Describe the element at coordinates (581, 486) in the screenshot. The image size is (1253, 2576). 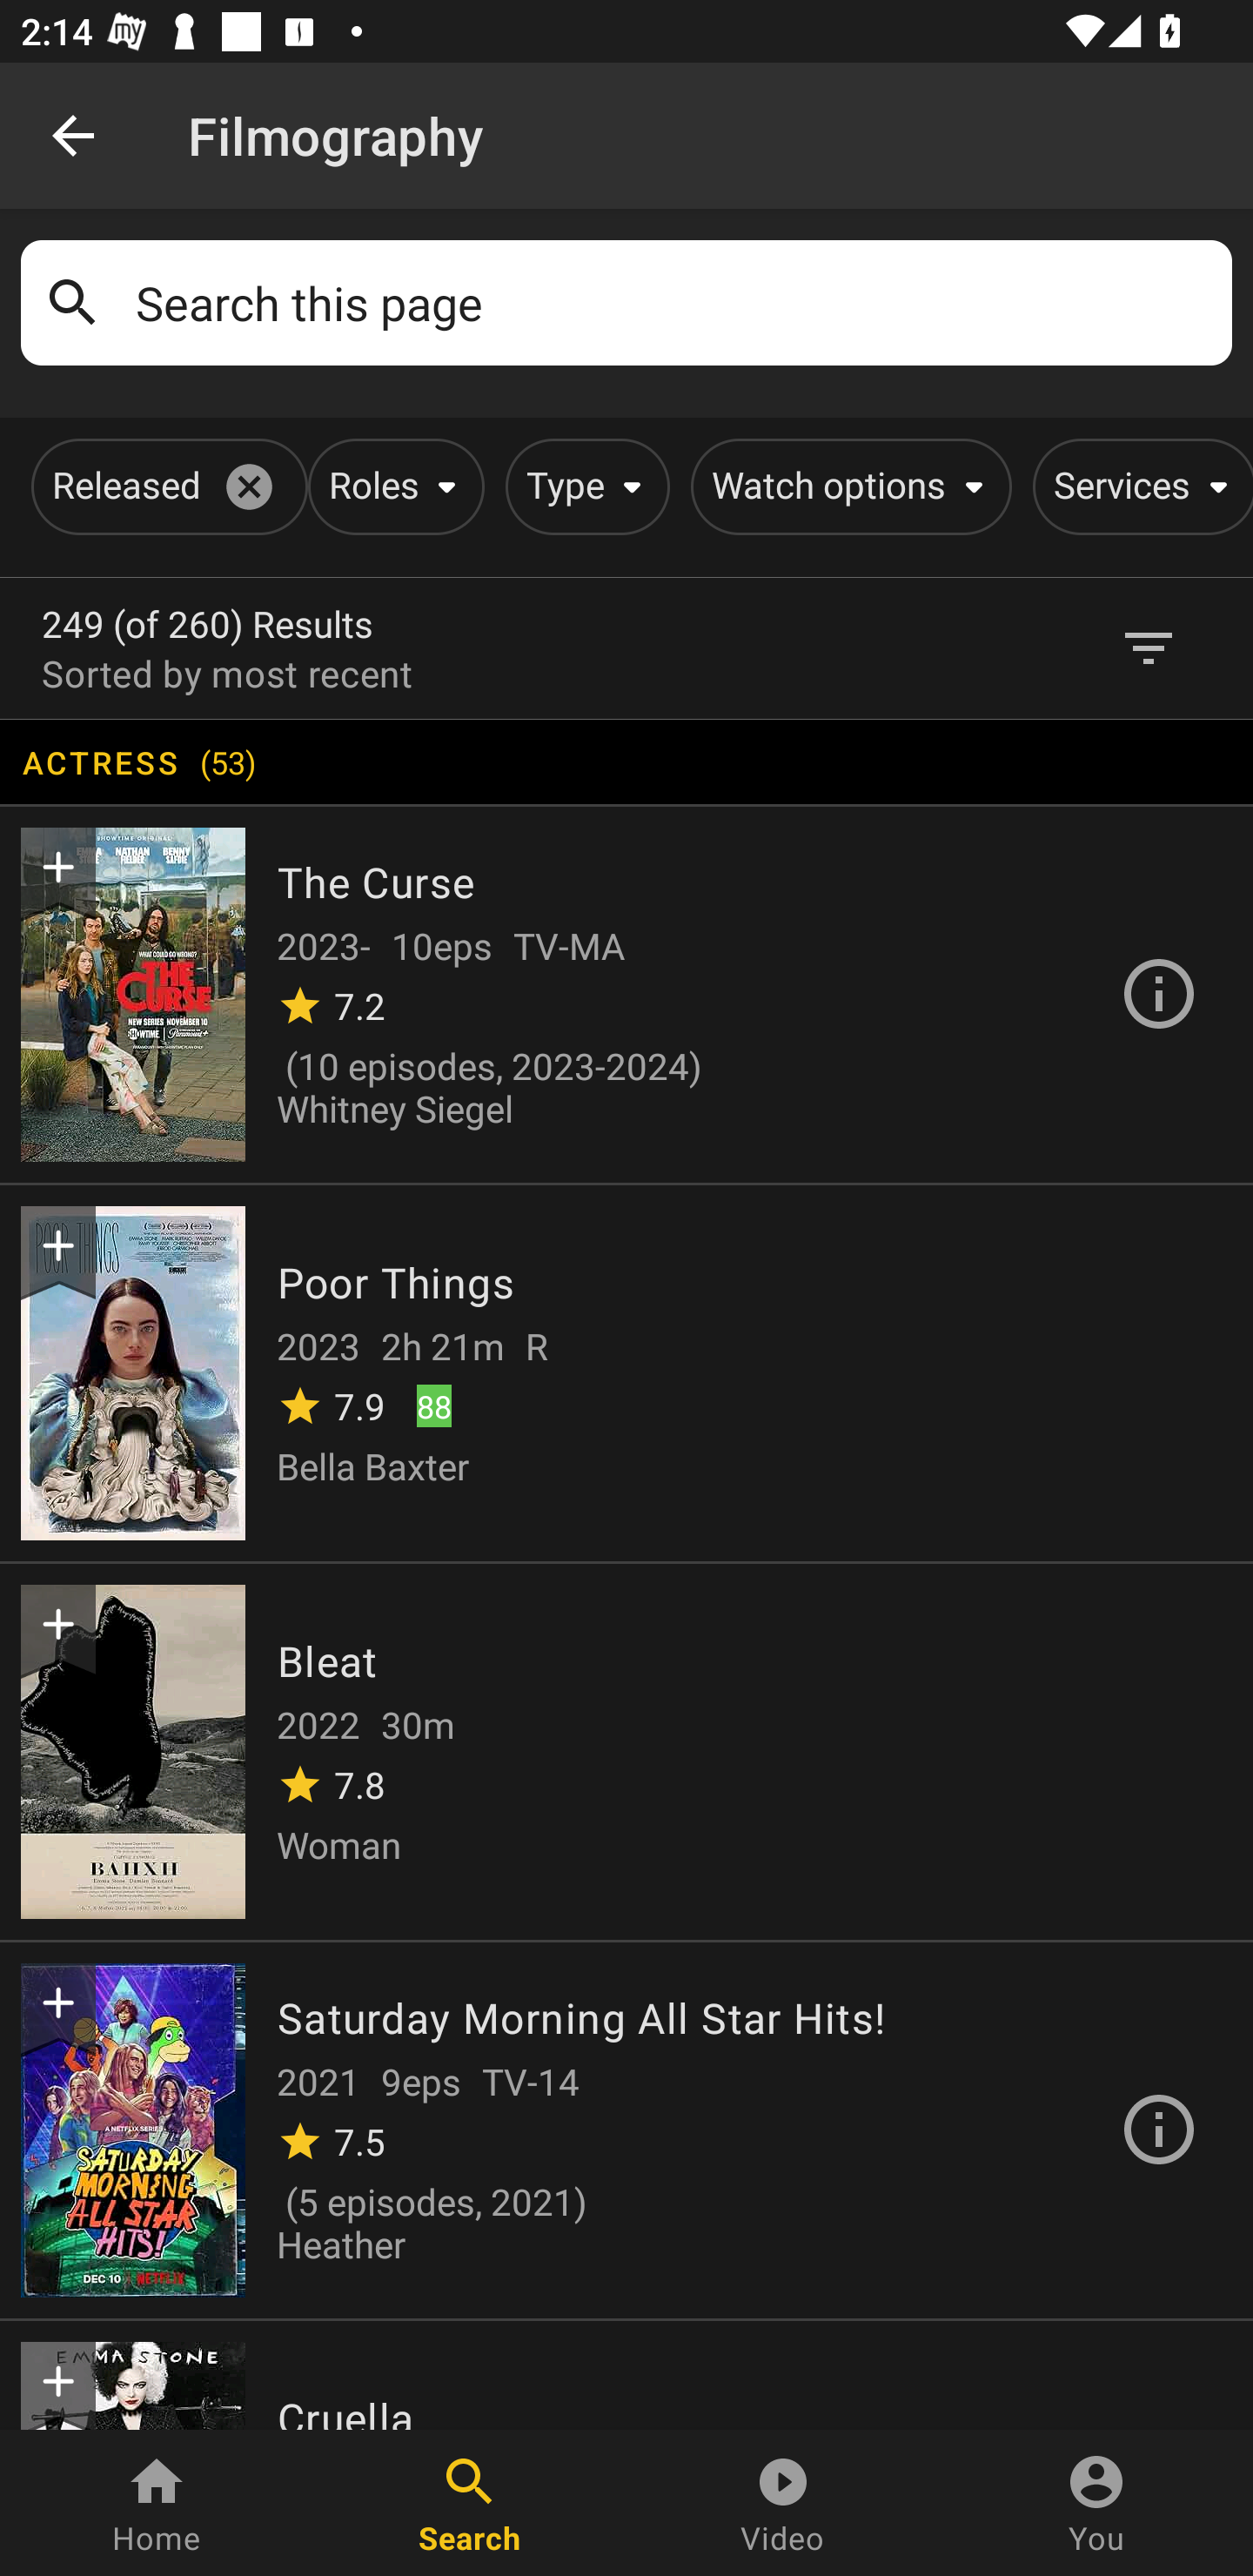
I see `Type` at that location.